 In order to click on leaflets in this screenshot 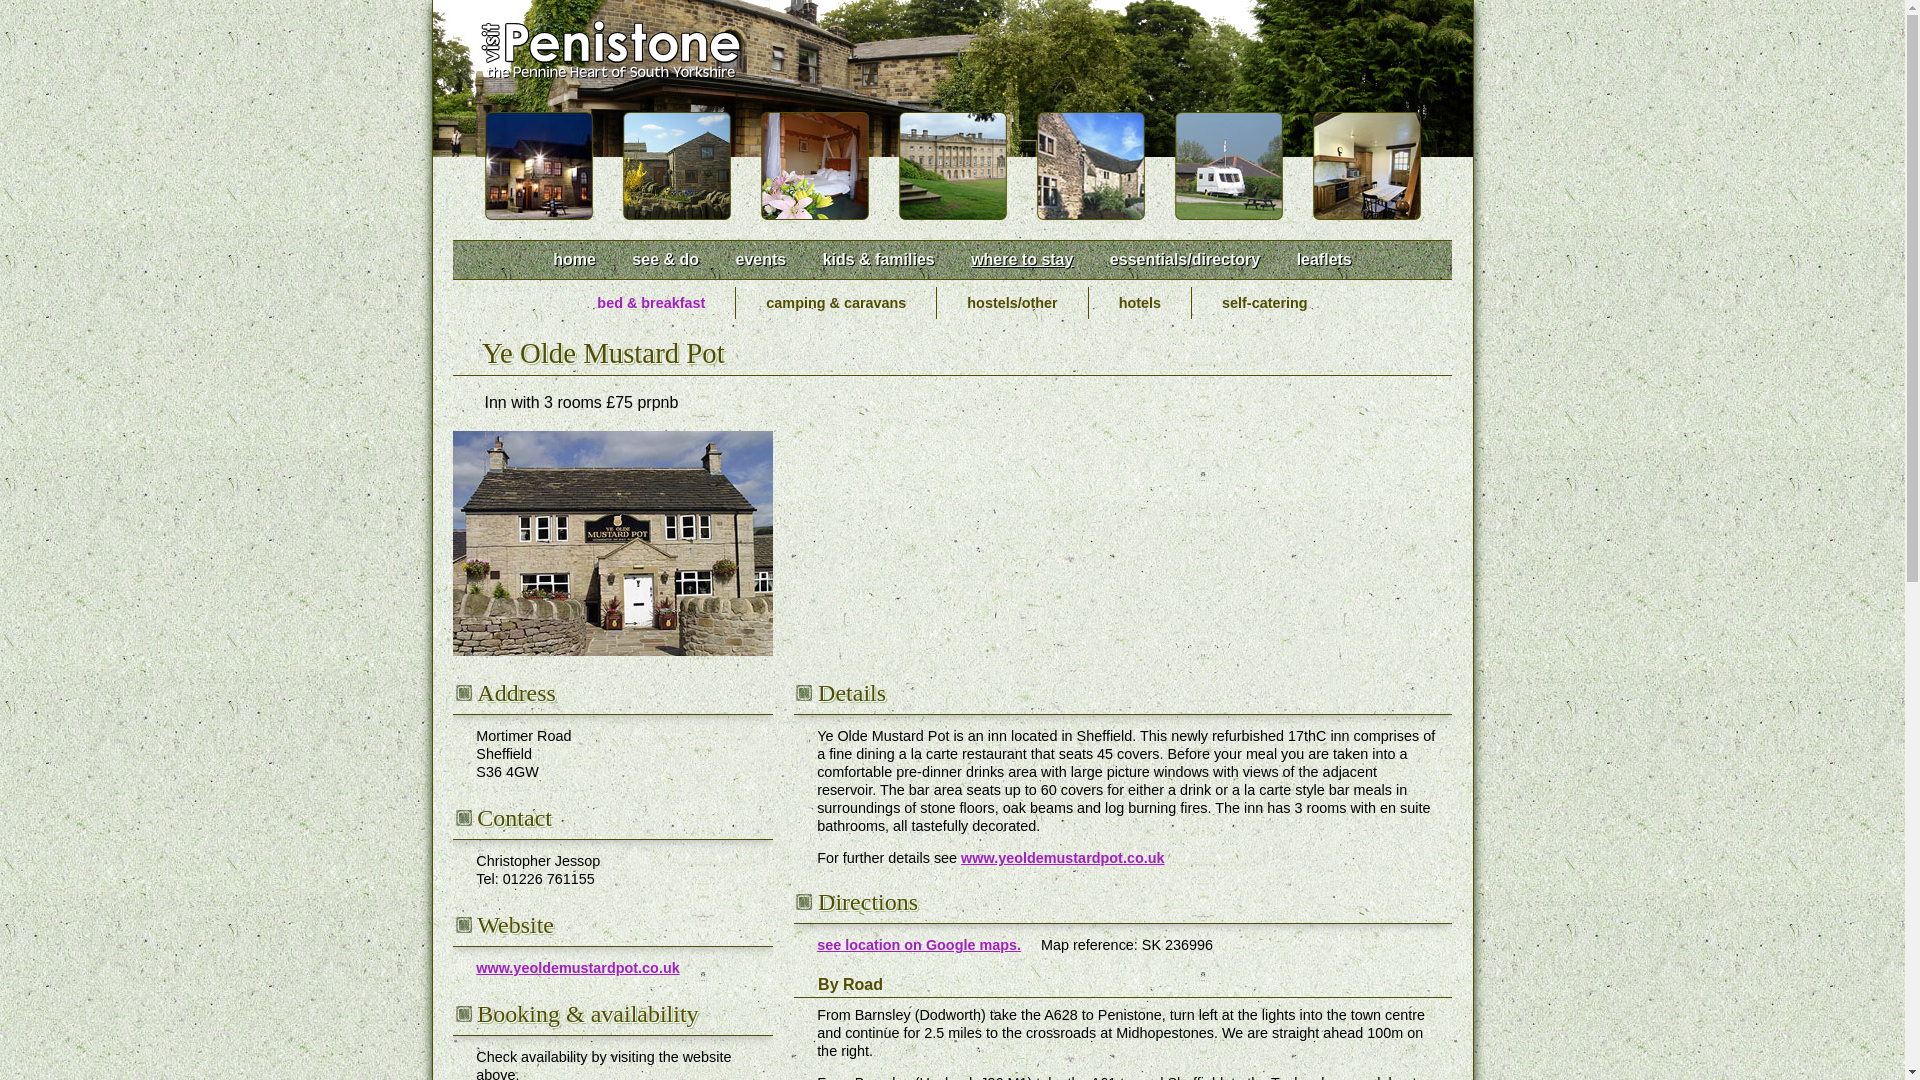, I will do `click(1324, 258)`.